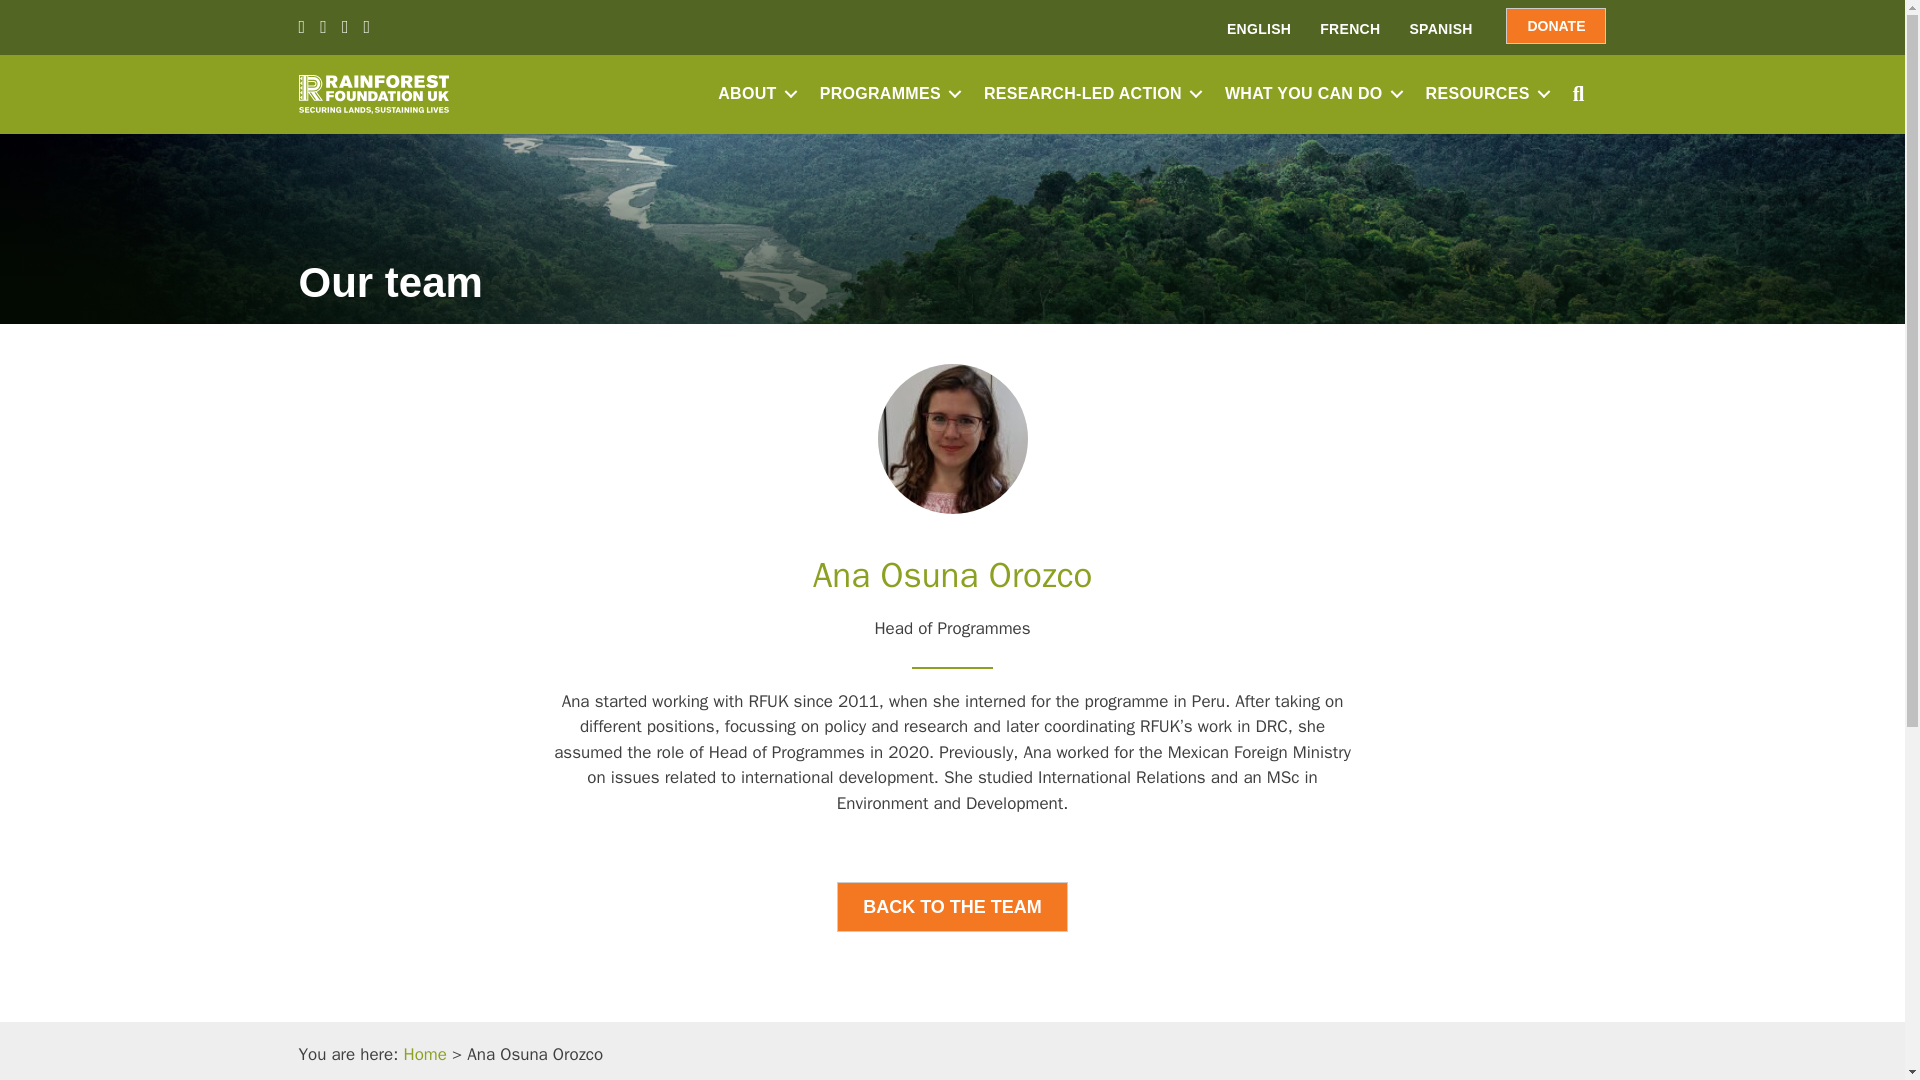 This screenshot has height=1080, width=1920. Describe the element at coordinates (1349, 28) in the screenshot. I see `FRENCH` at that location.